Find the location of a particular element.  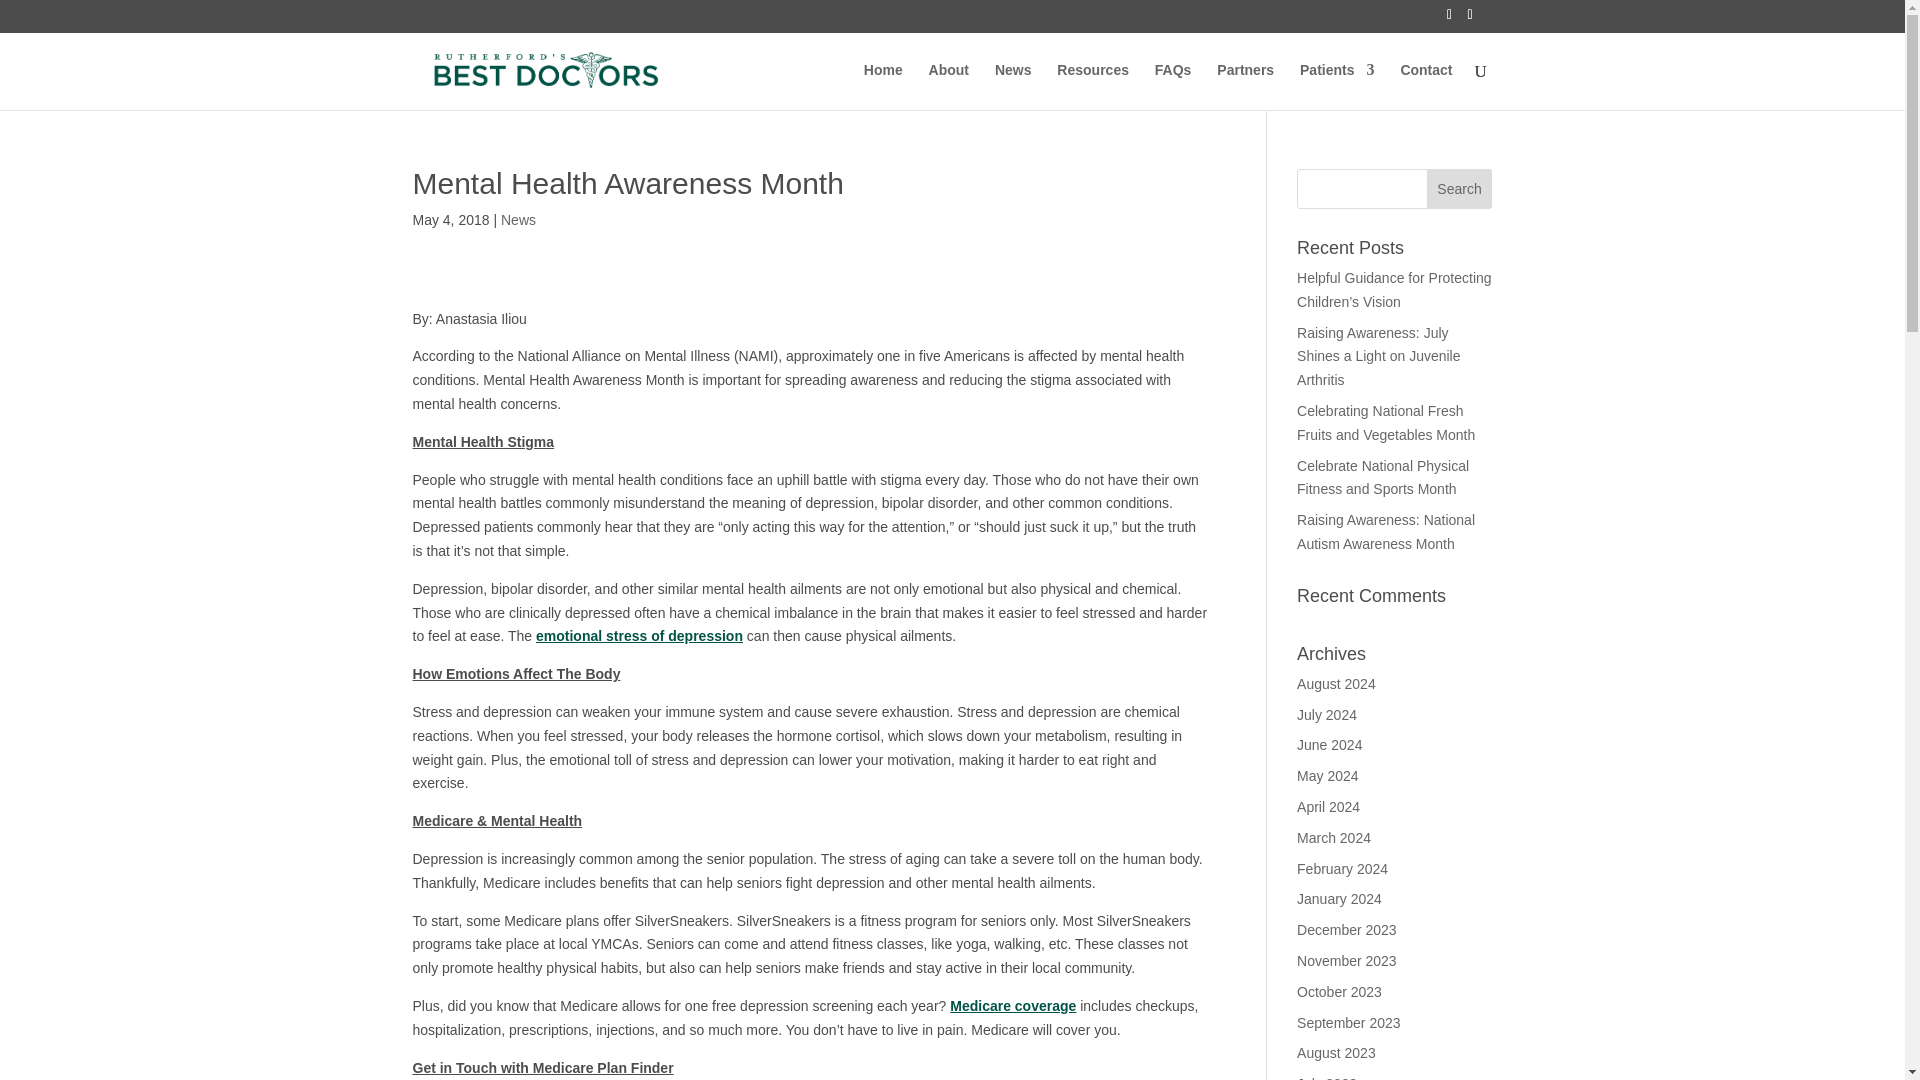

Raising Awareness: July Shines a Light on Juvenile Arthritis is located at coordinates (1378, 356).